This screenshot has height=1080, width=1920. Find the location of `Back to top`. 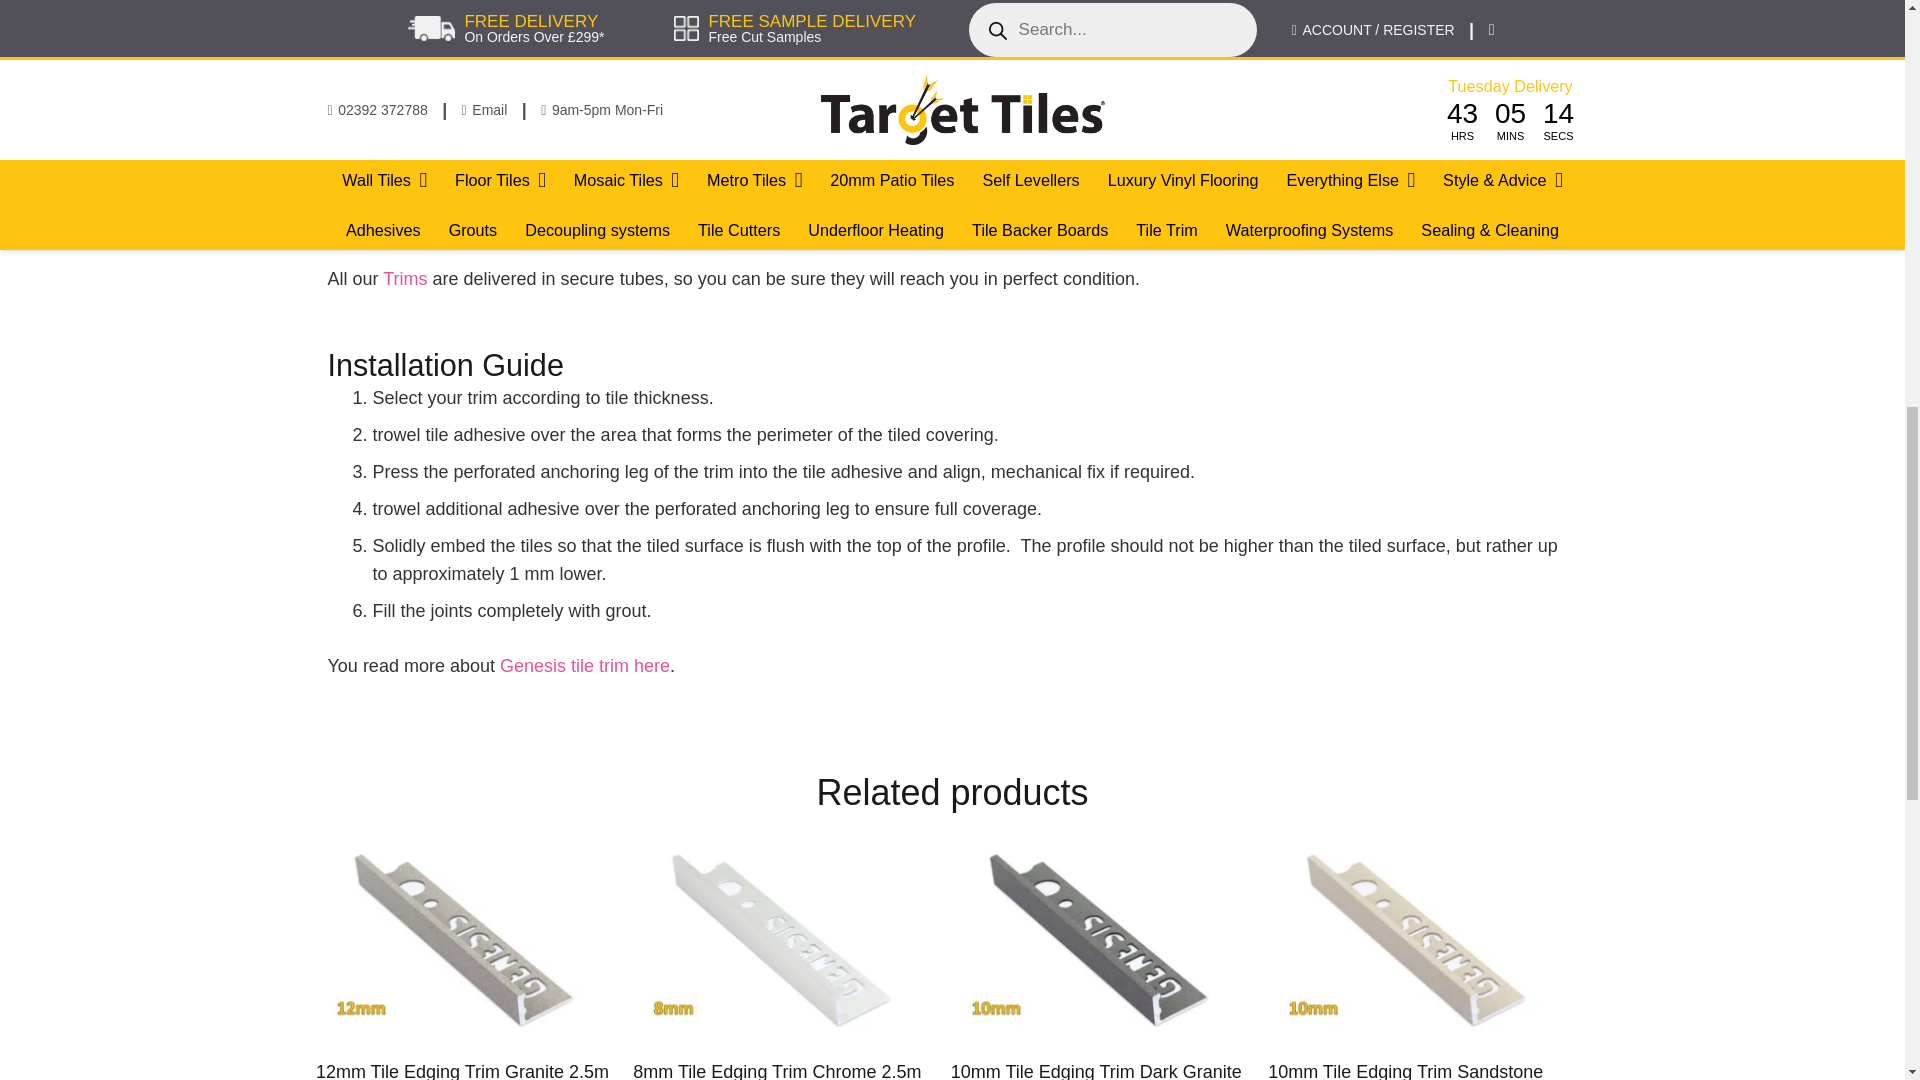

Back to top is located at coordinates (40, 34).